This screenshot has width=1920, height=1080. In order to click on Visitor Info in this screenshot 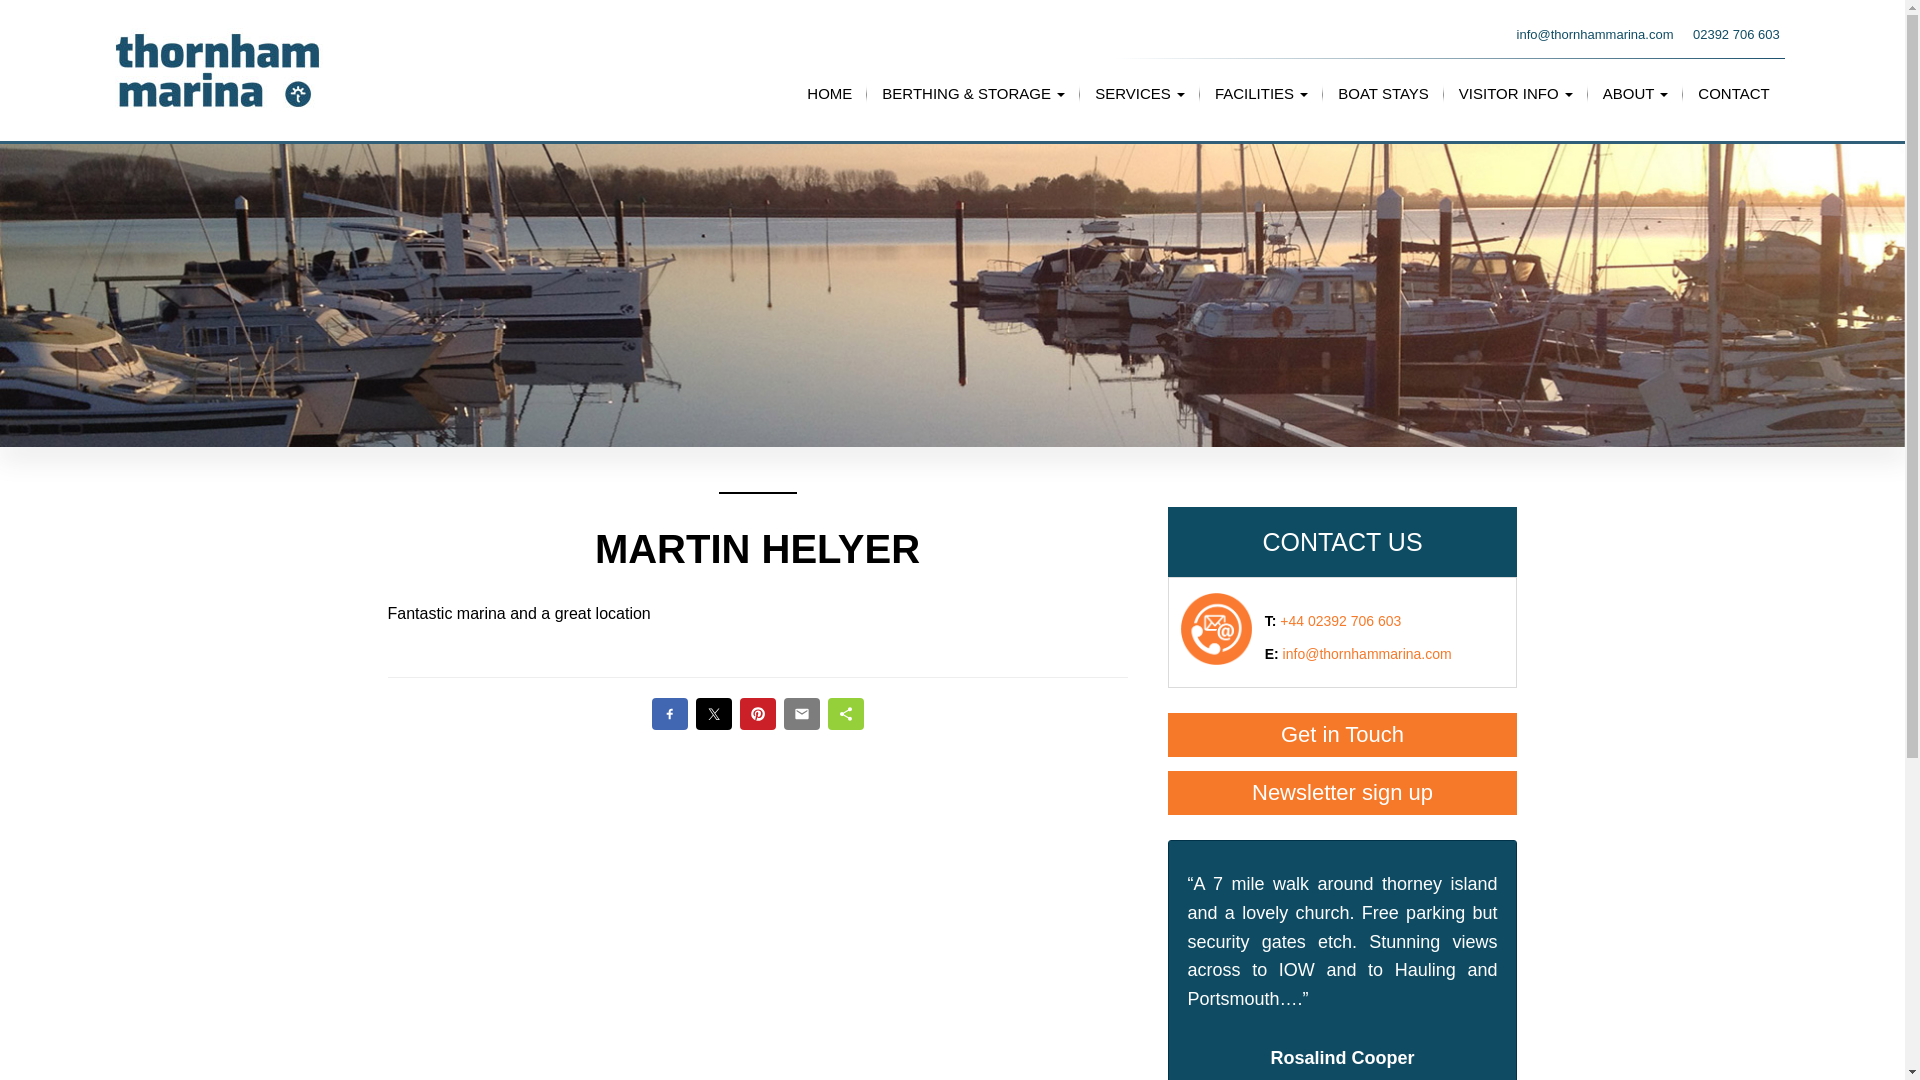, I will do `click(1515, 94)`.